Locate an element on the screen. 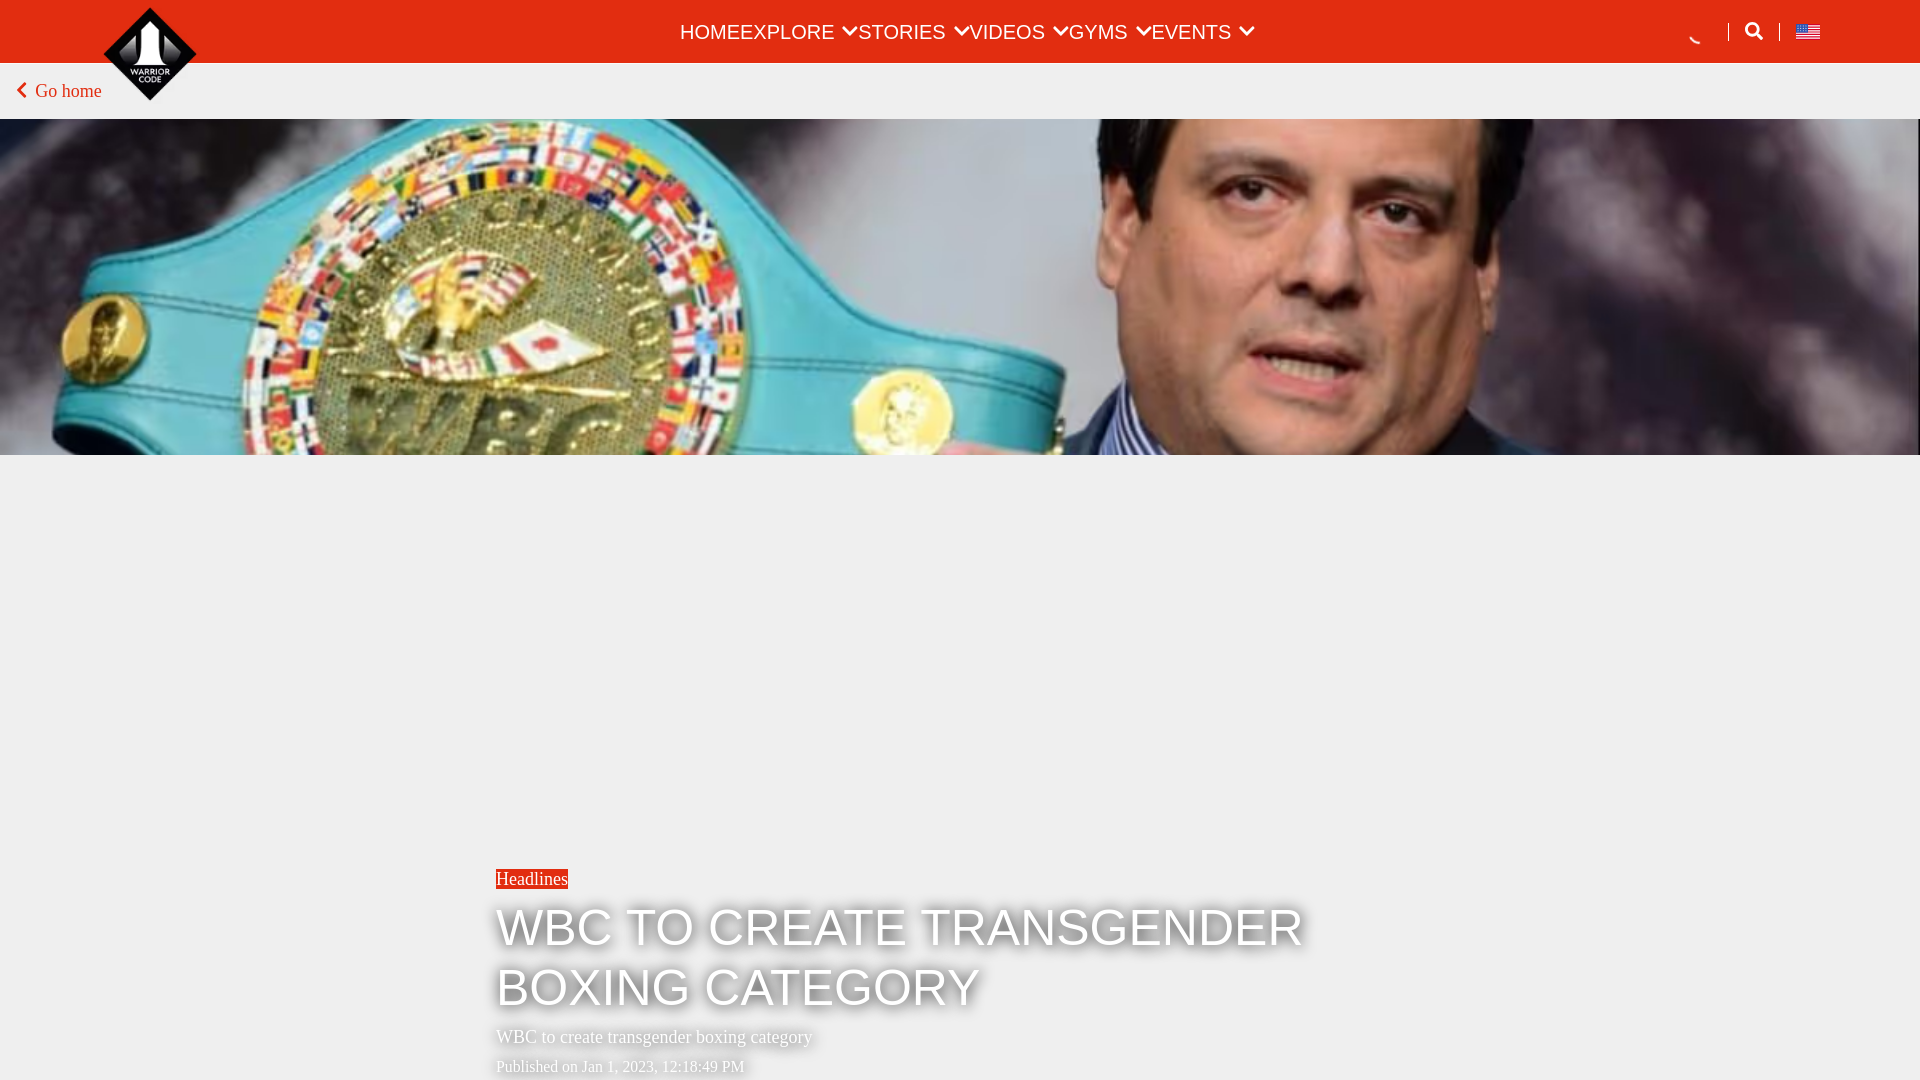 The image size is (1920, 1080). STORIES is located at coordinates (901, 31).